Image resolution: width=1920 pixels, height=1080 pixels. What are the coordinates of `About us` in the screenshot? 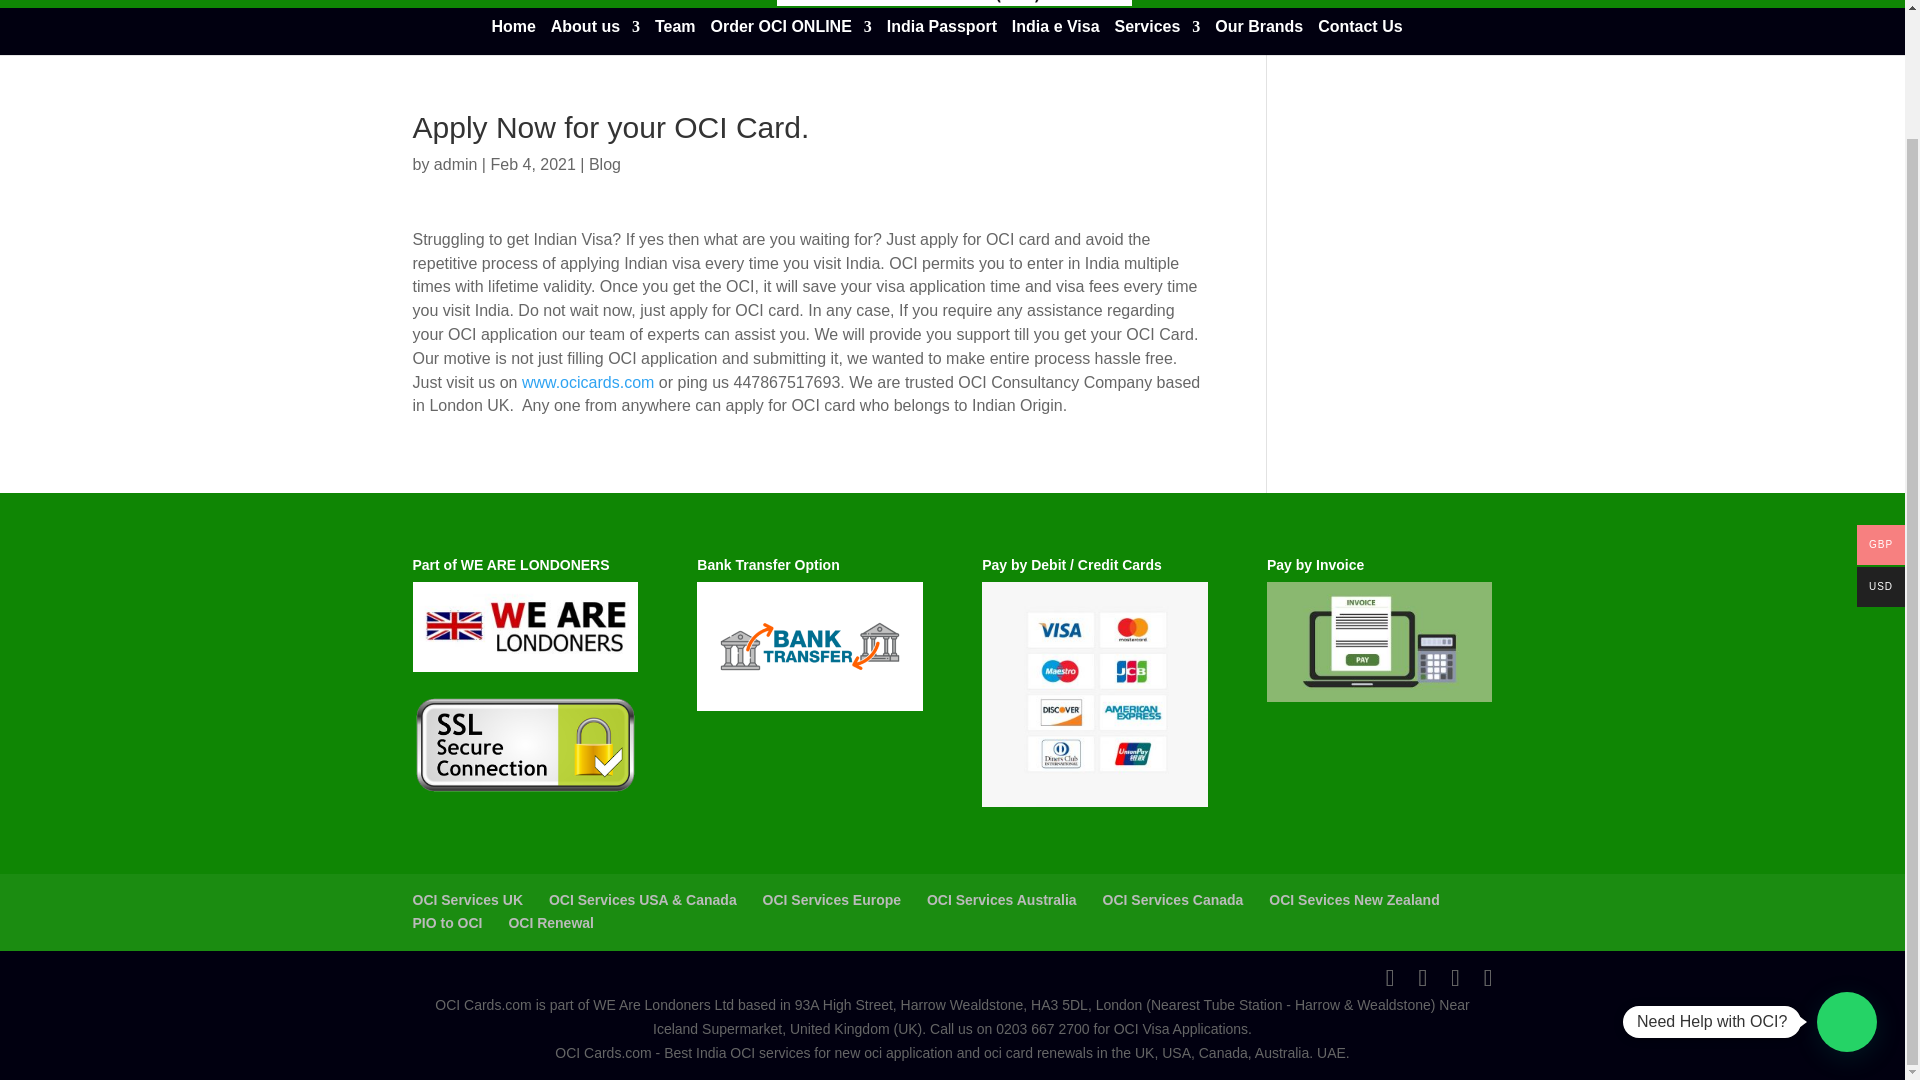 It's located at (595, 38).